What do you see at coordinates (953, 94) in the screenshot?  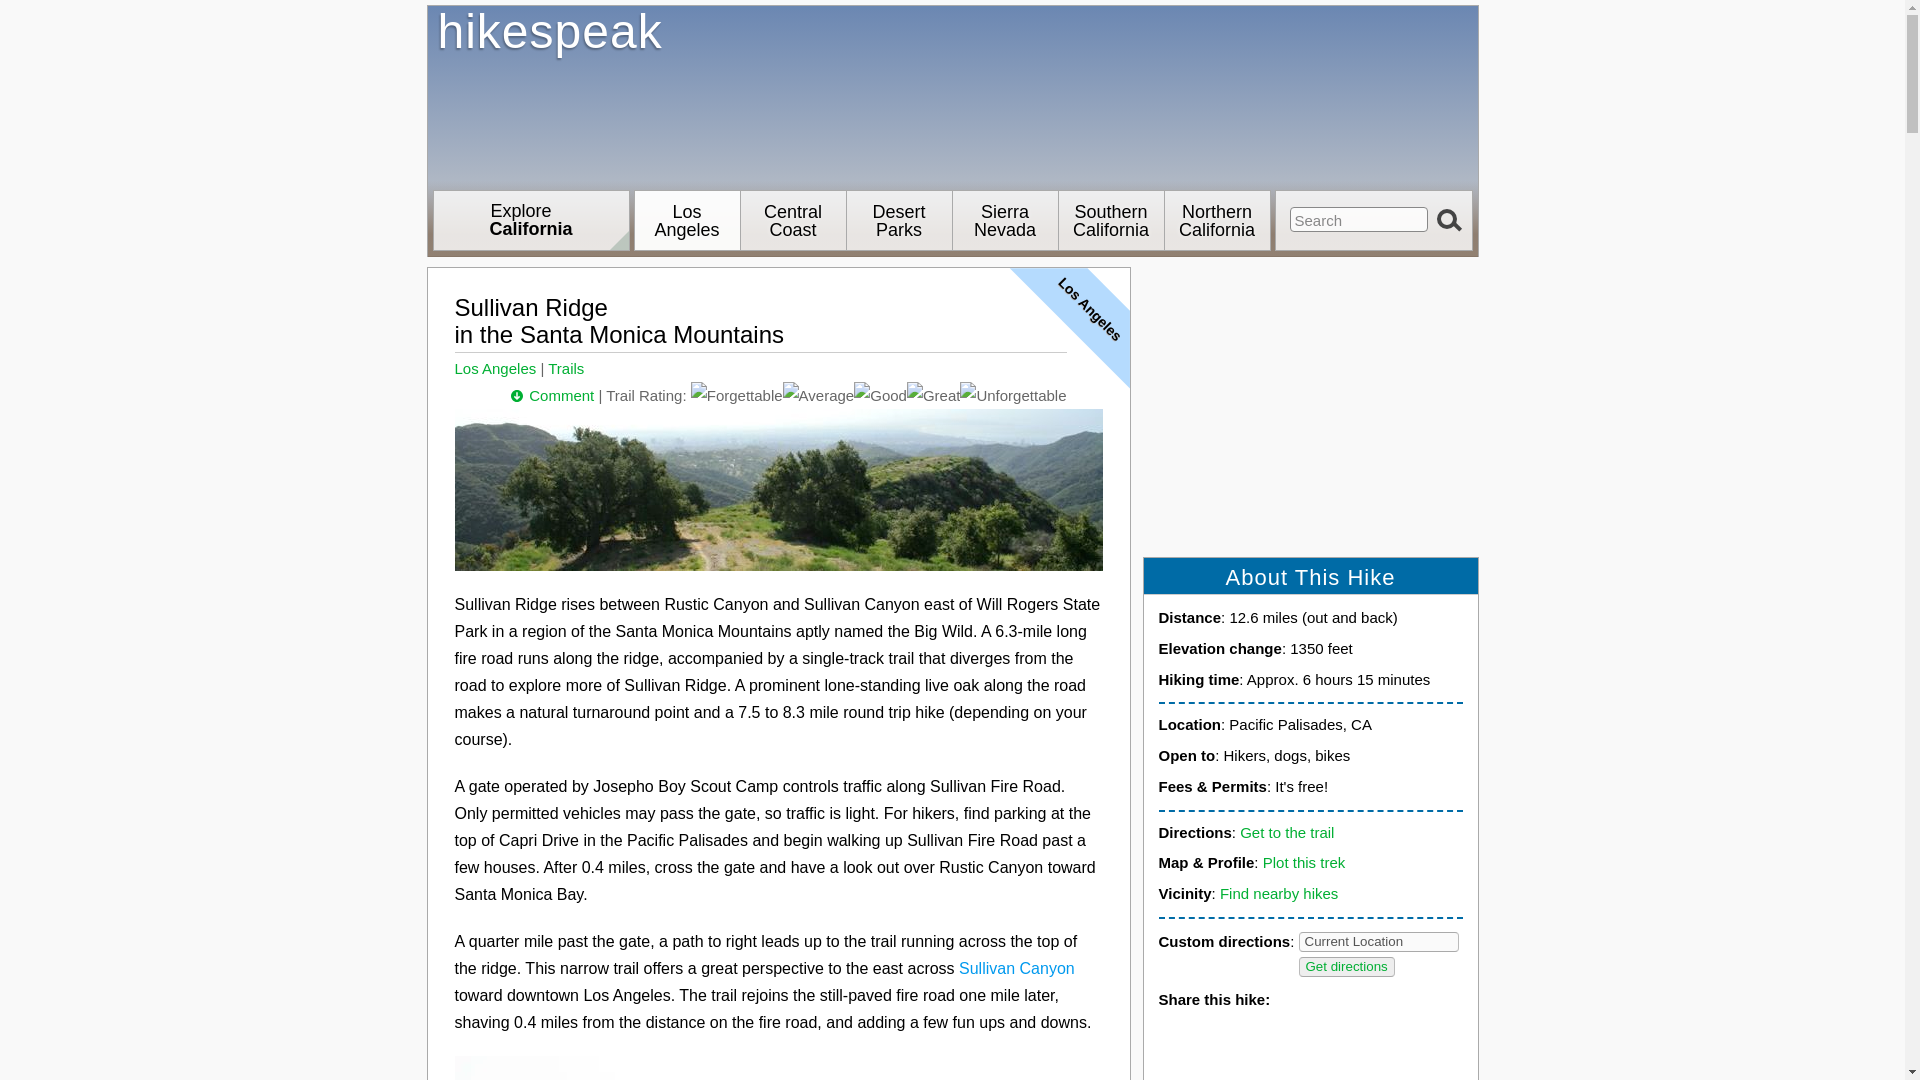 I see `Central Coast` at bounding box center [953, 94].